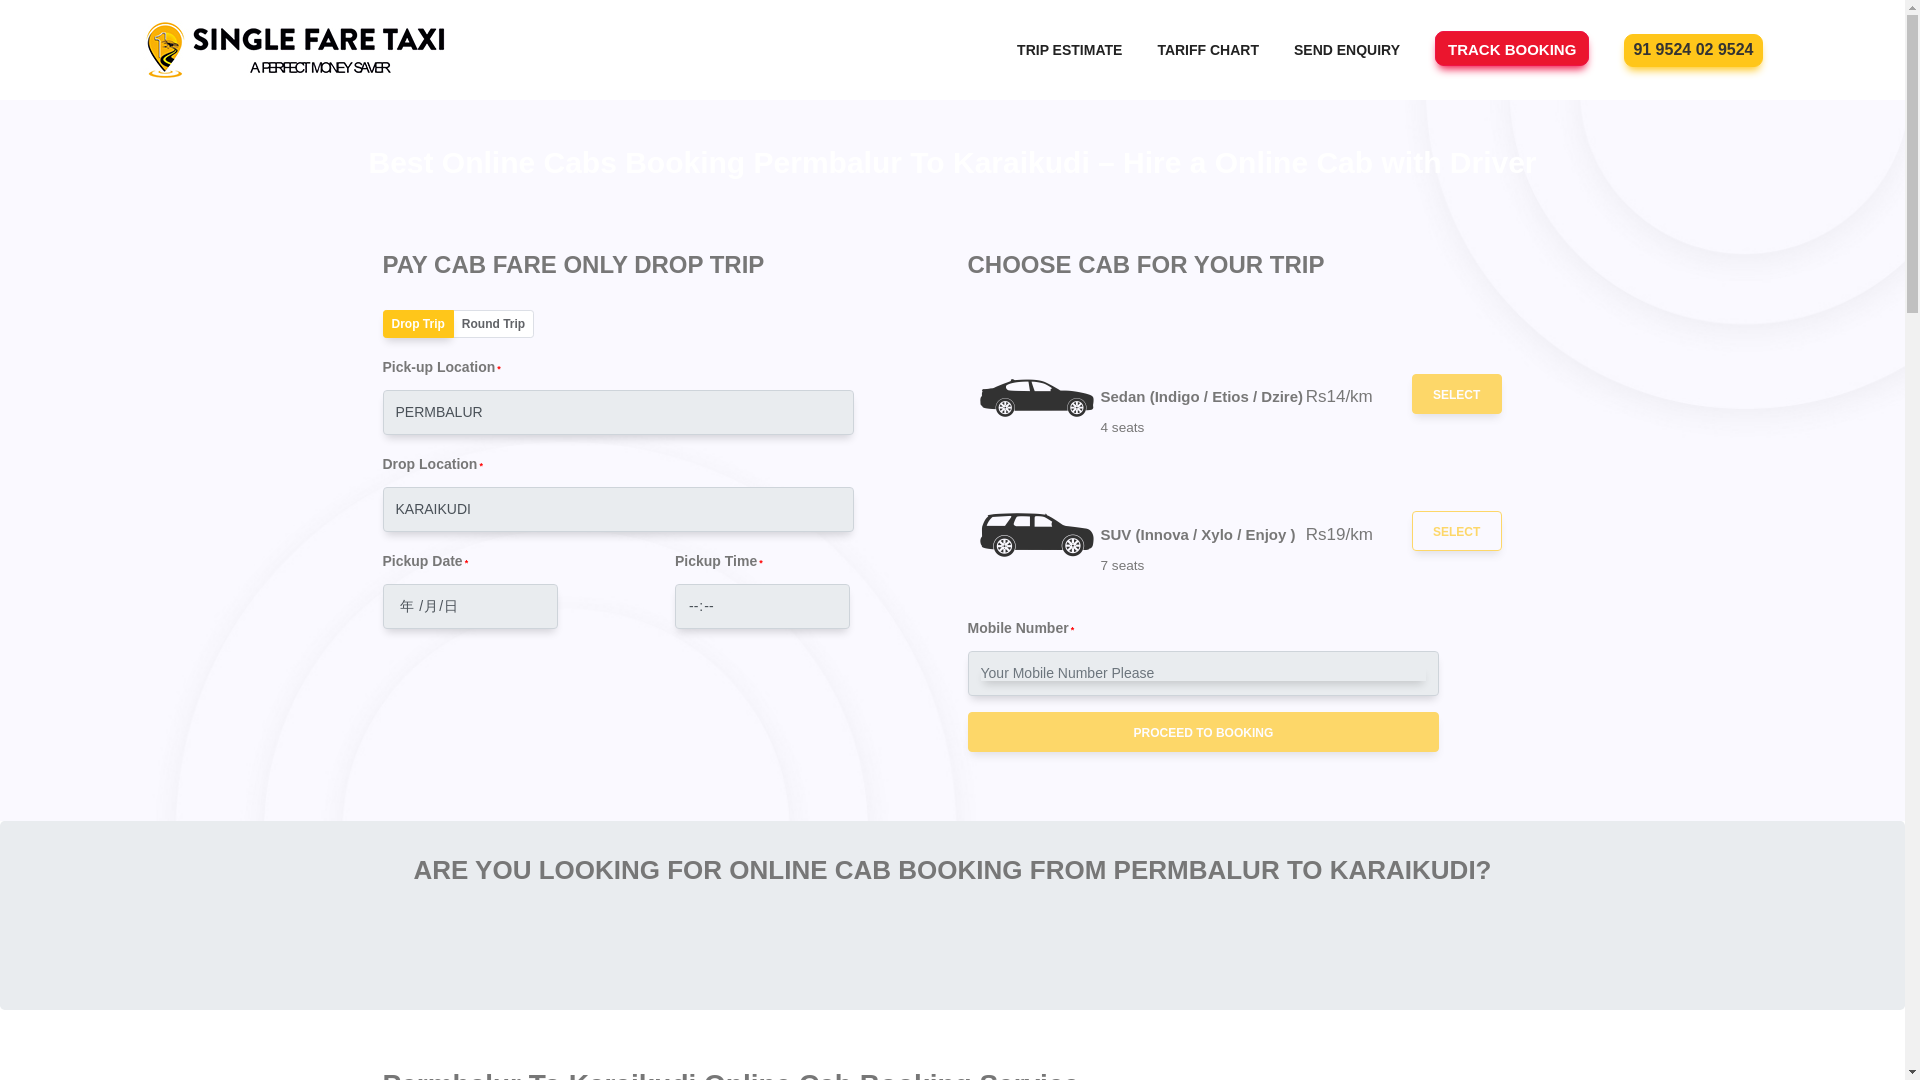 Image resolution: width=1920 pixels, height=1080 pixels. I want to click on SELECT, so click(1456, 530).